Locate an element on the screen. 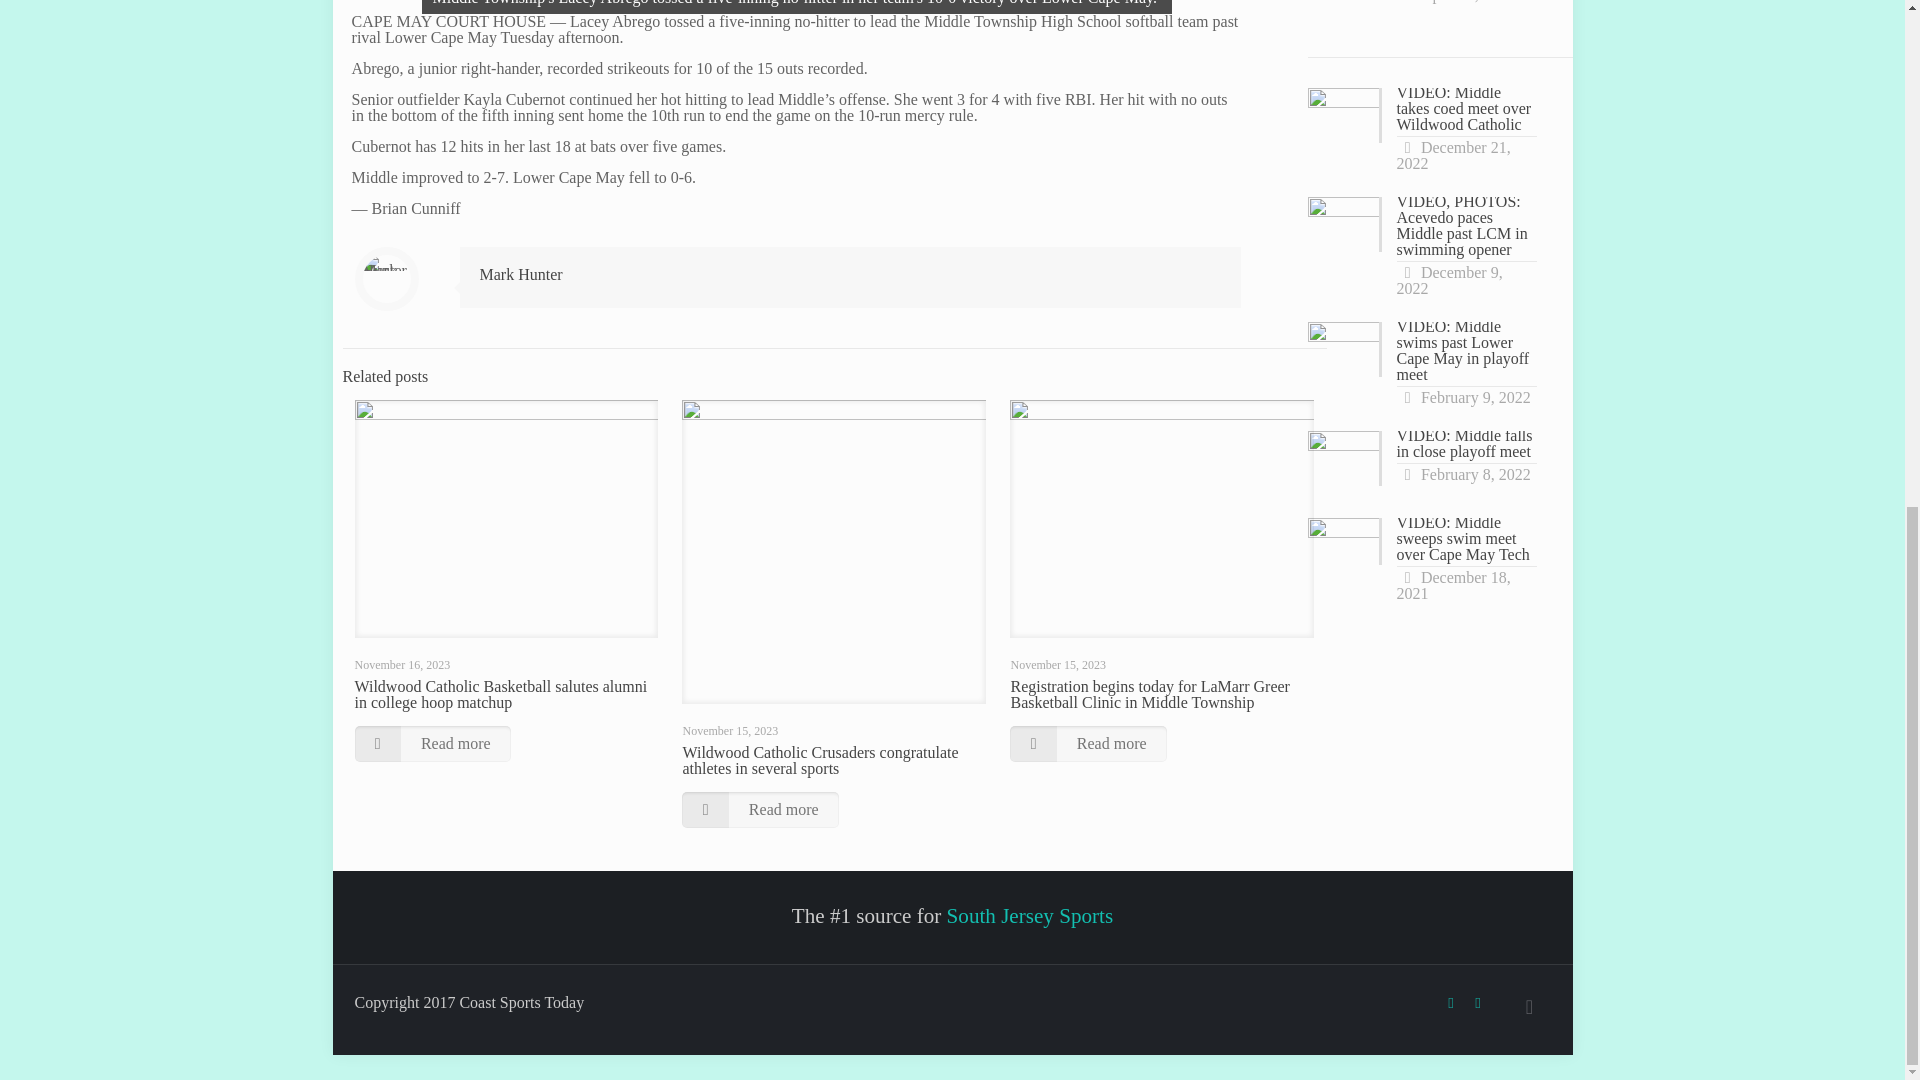 This screenshot has width=1920, height=1080. MT-LCM 13 is located at coordinates (796, 7).